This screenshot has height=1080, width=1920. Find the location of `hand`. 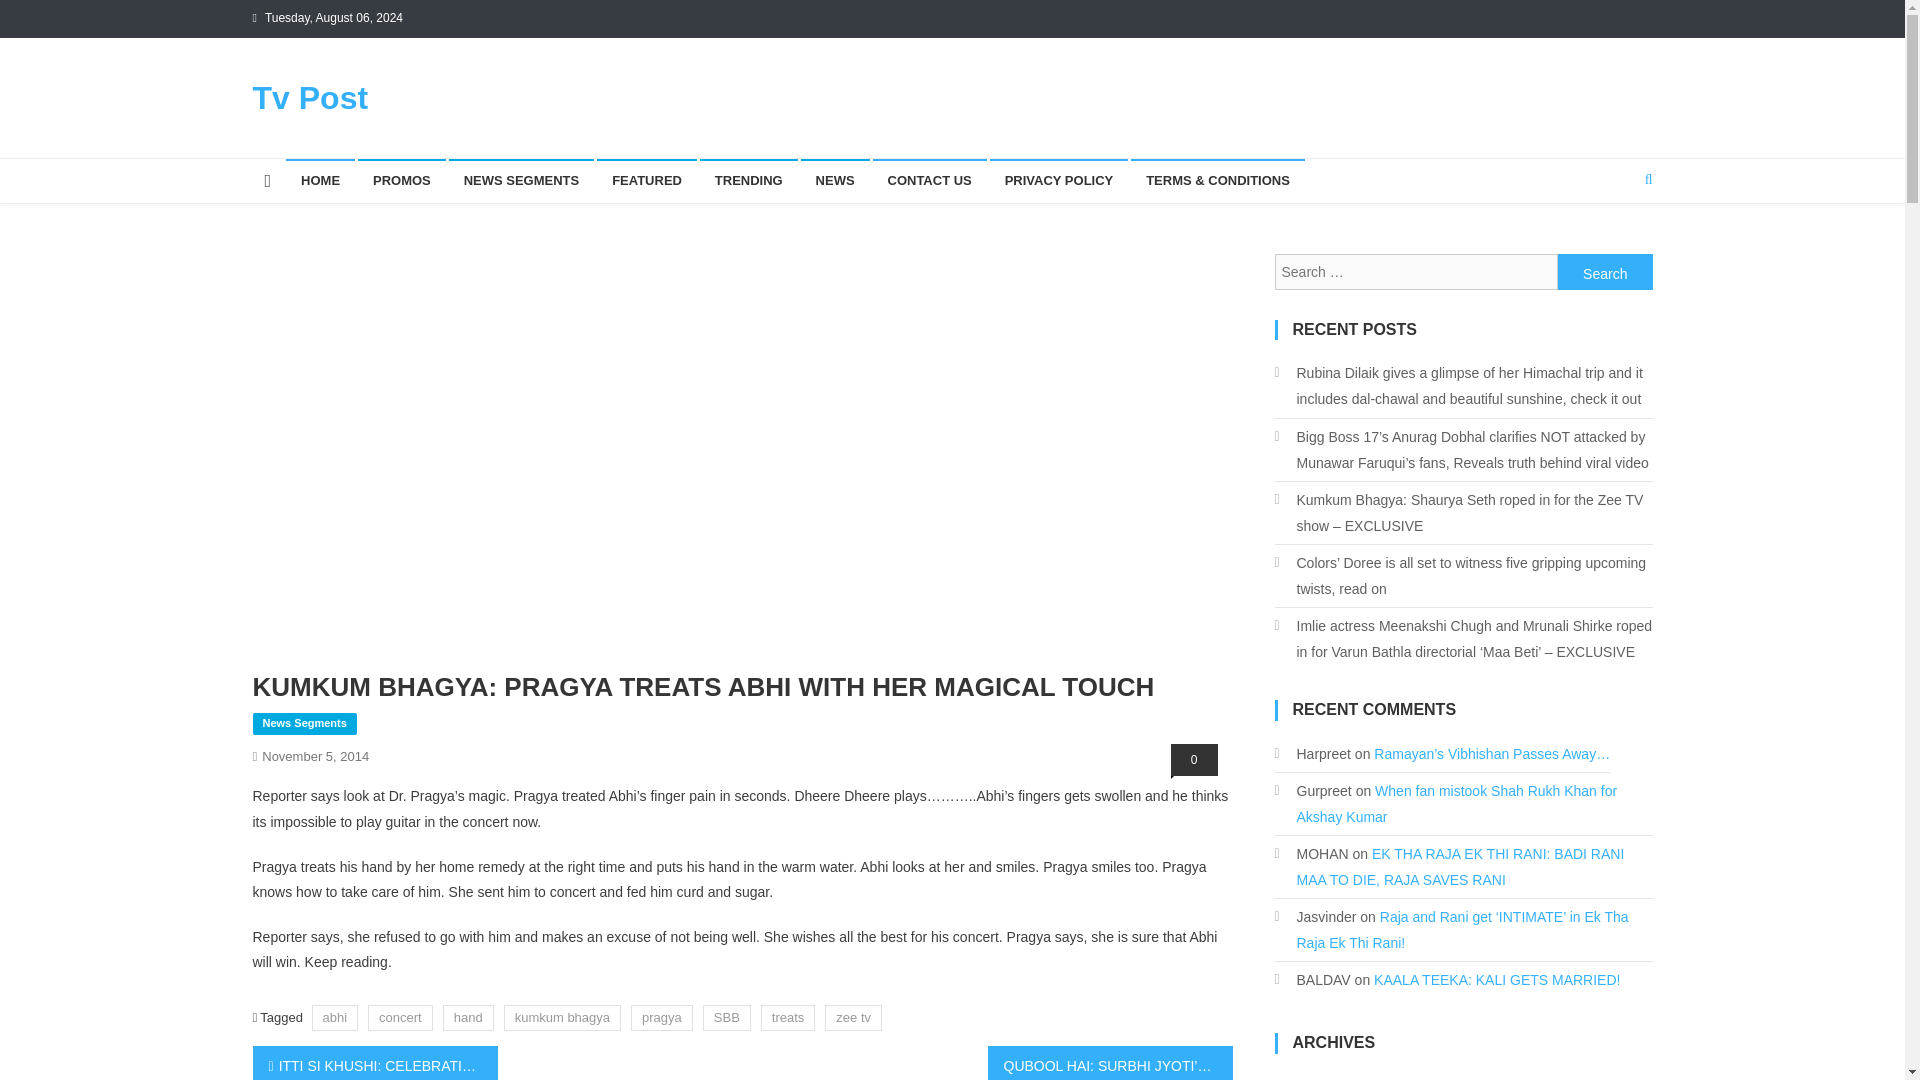

hand is located at coordinates (468, 1018).